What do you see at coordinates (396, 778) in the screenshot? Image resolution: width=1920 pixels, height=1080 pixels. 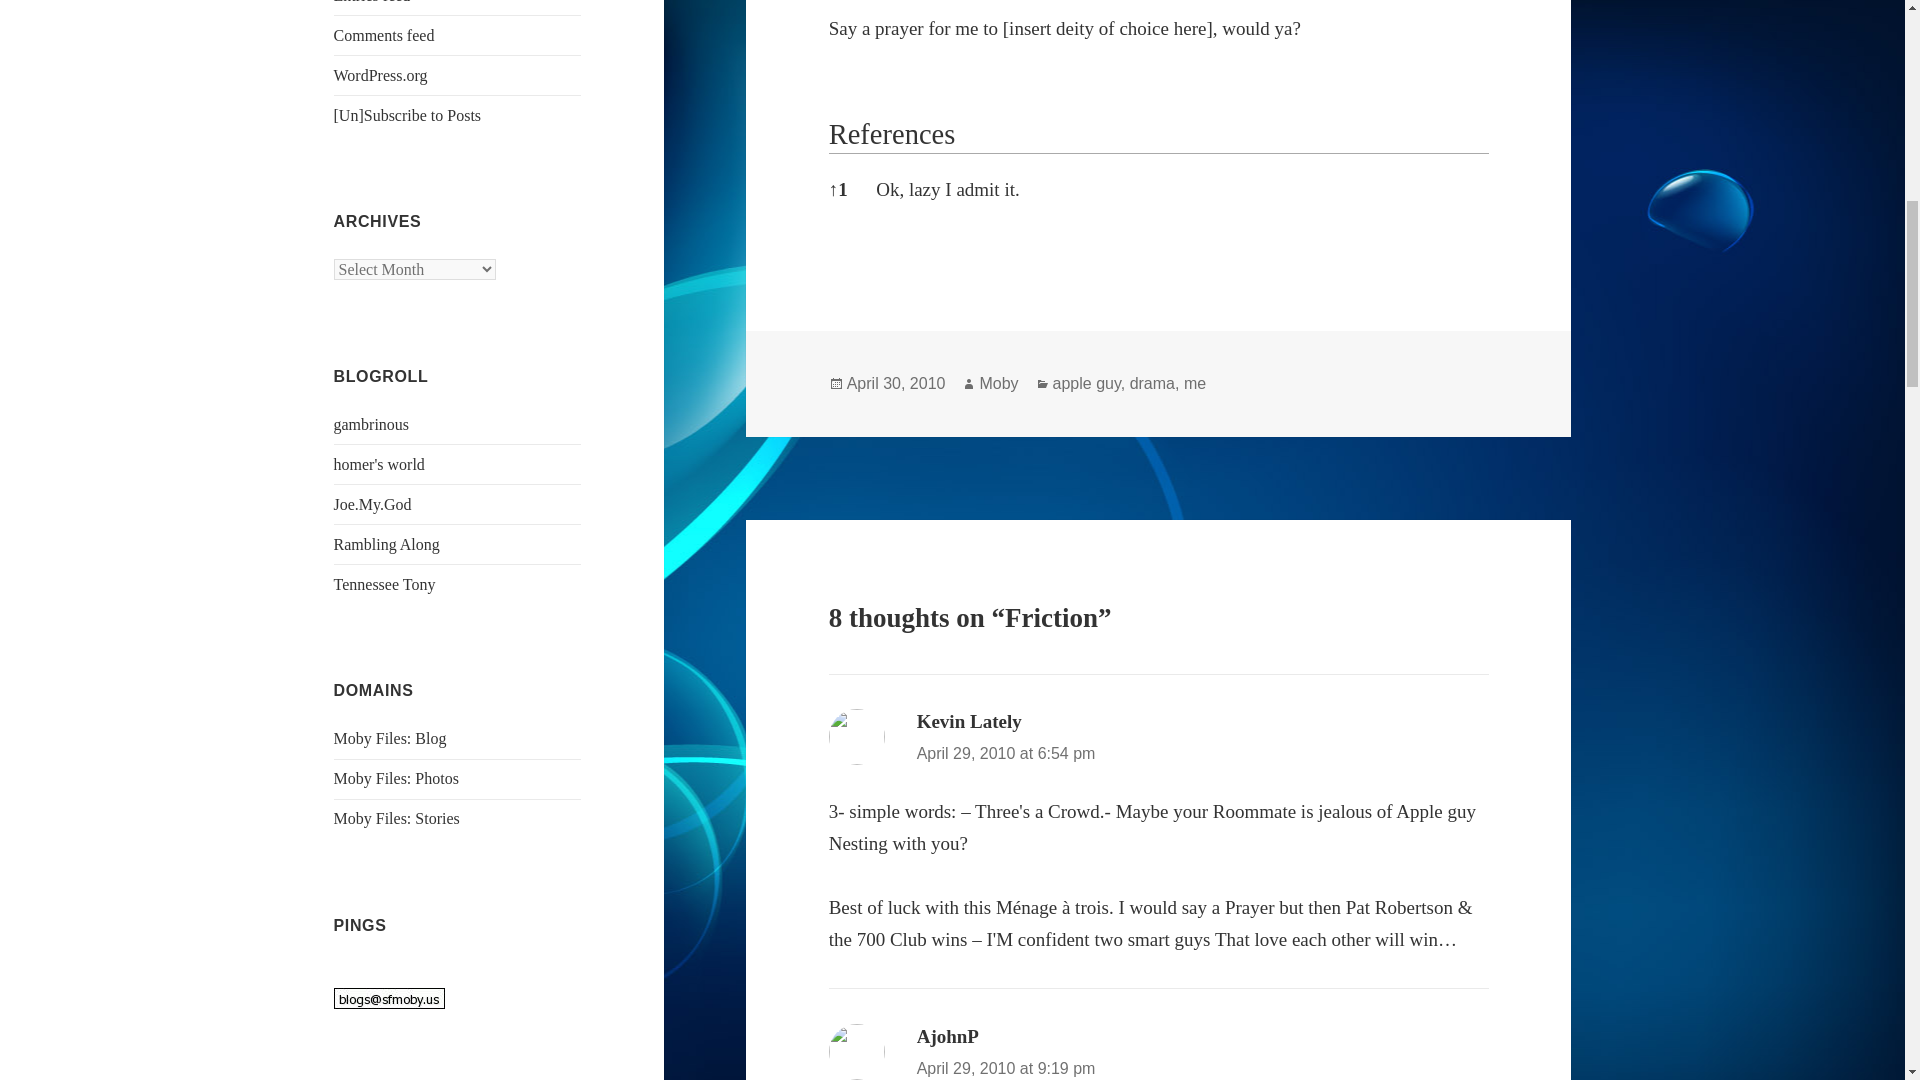 I see `Moby Files: Photos` at bounding box center [396, 778].